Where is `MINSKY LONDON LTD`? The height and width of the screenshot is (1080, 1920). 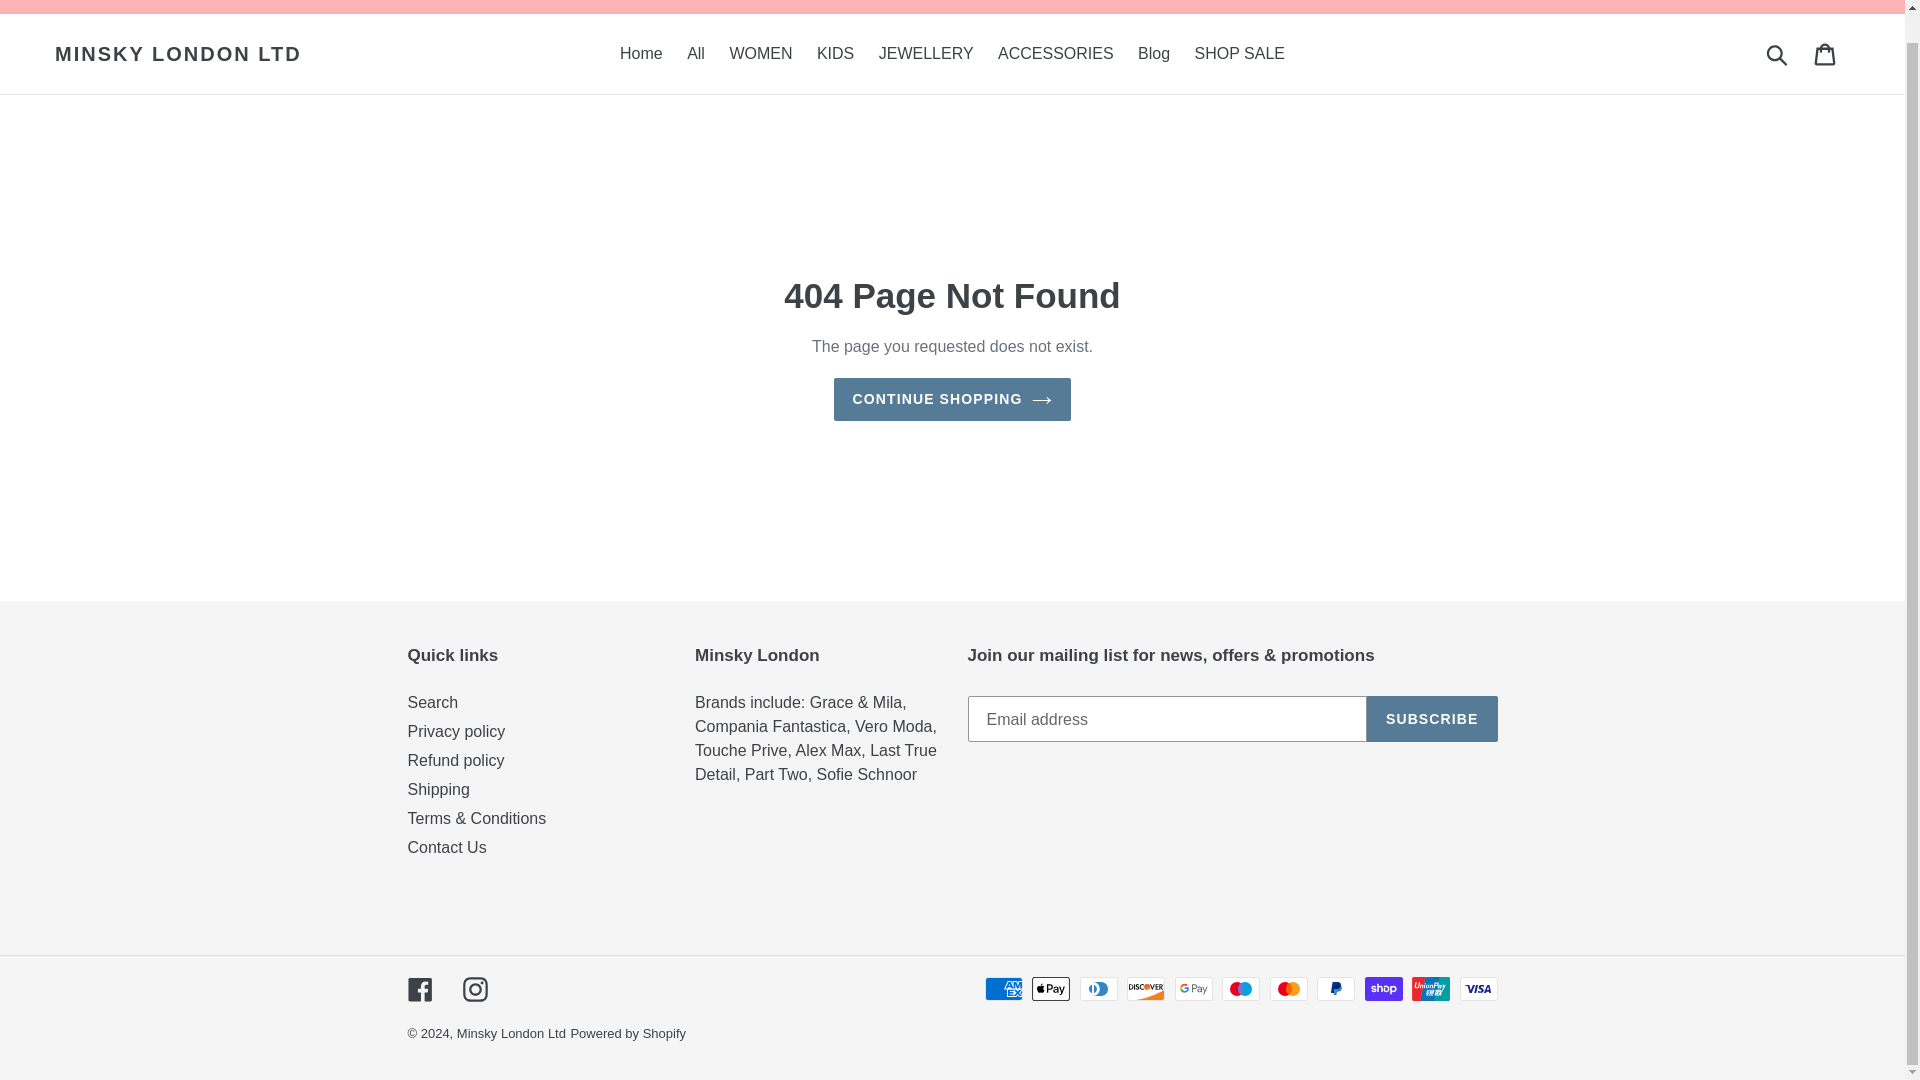
MINSKY LONDON LTD is located at coordinates (178, 54).